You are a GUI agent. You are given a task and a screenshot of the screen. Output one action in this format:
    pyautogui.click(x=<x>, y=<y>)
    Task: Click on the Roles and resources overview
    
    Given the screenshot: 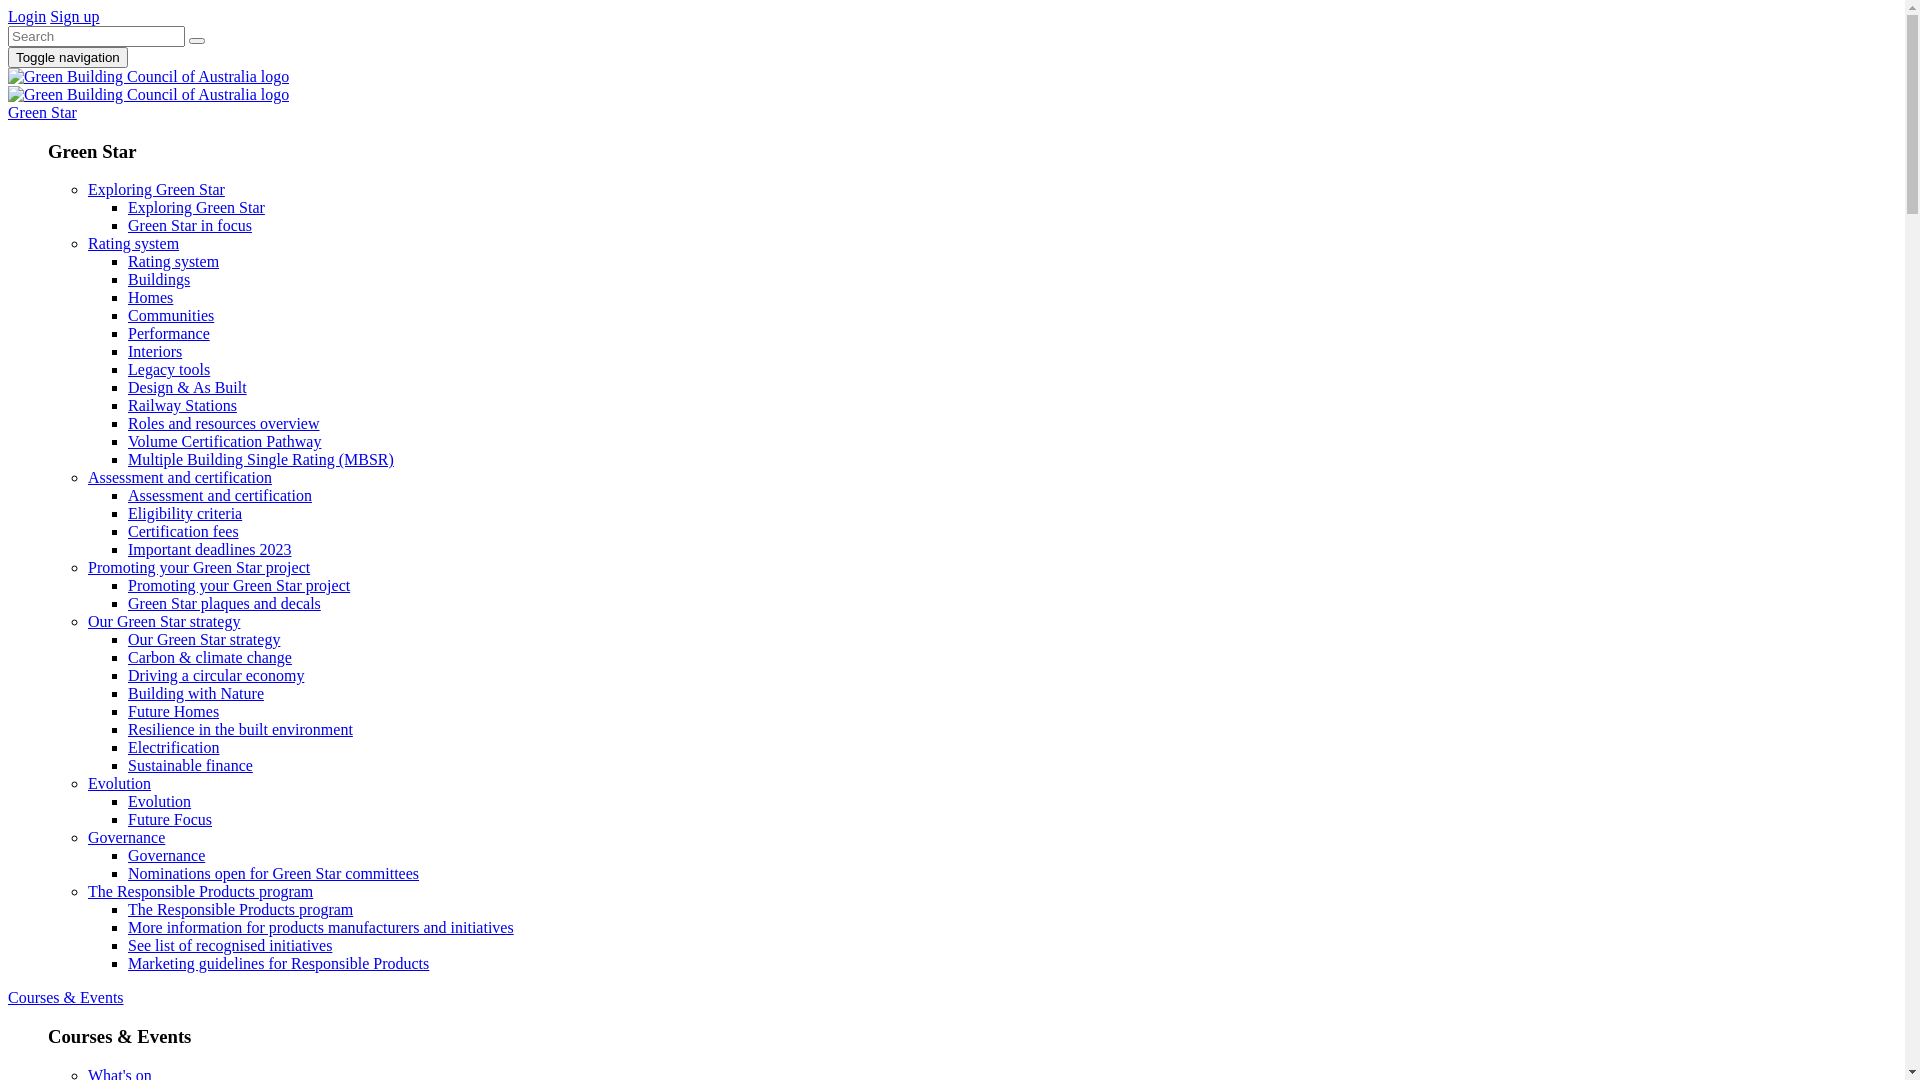 What is the action you would take?
    pyautogui.click(x=224, y=424)
    